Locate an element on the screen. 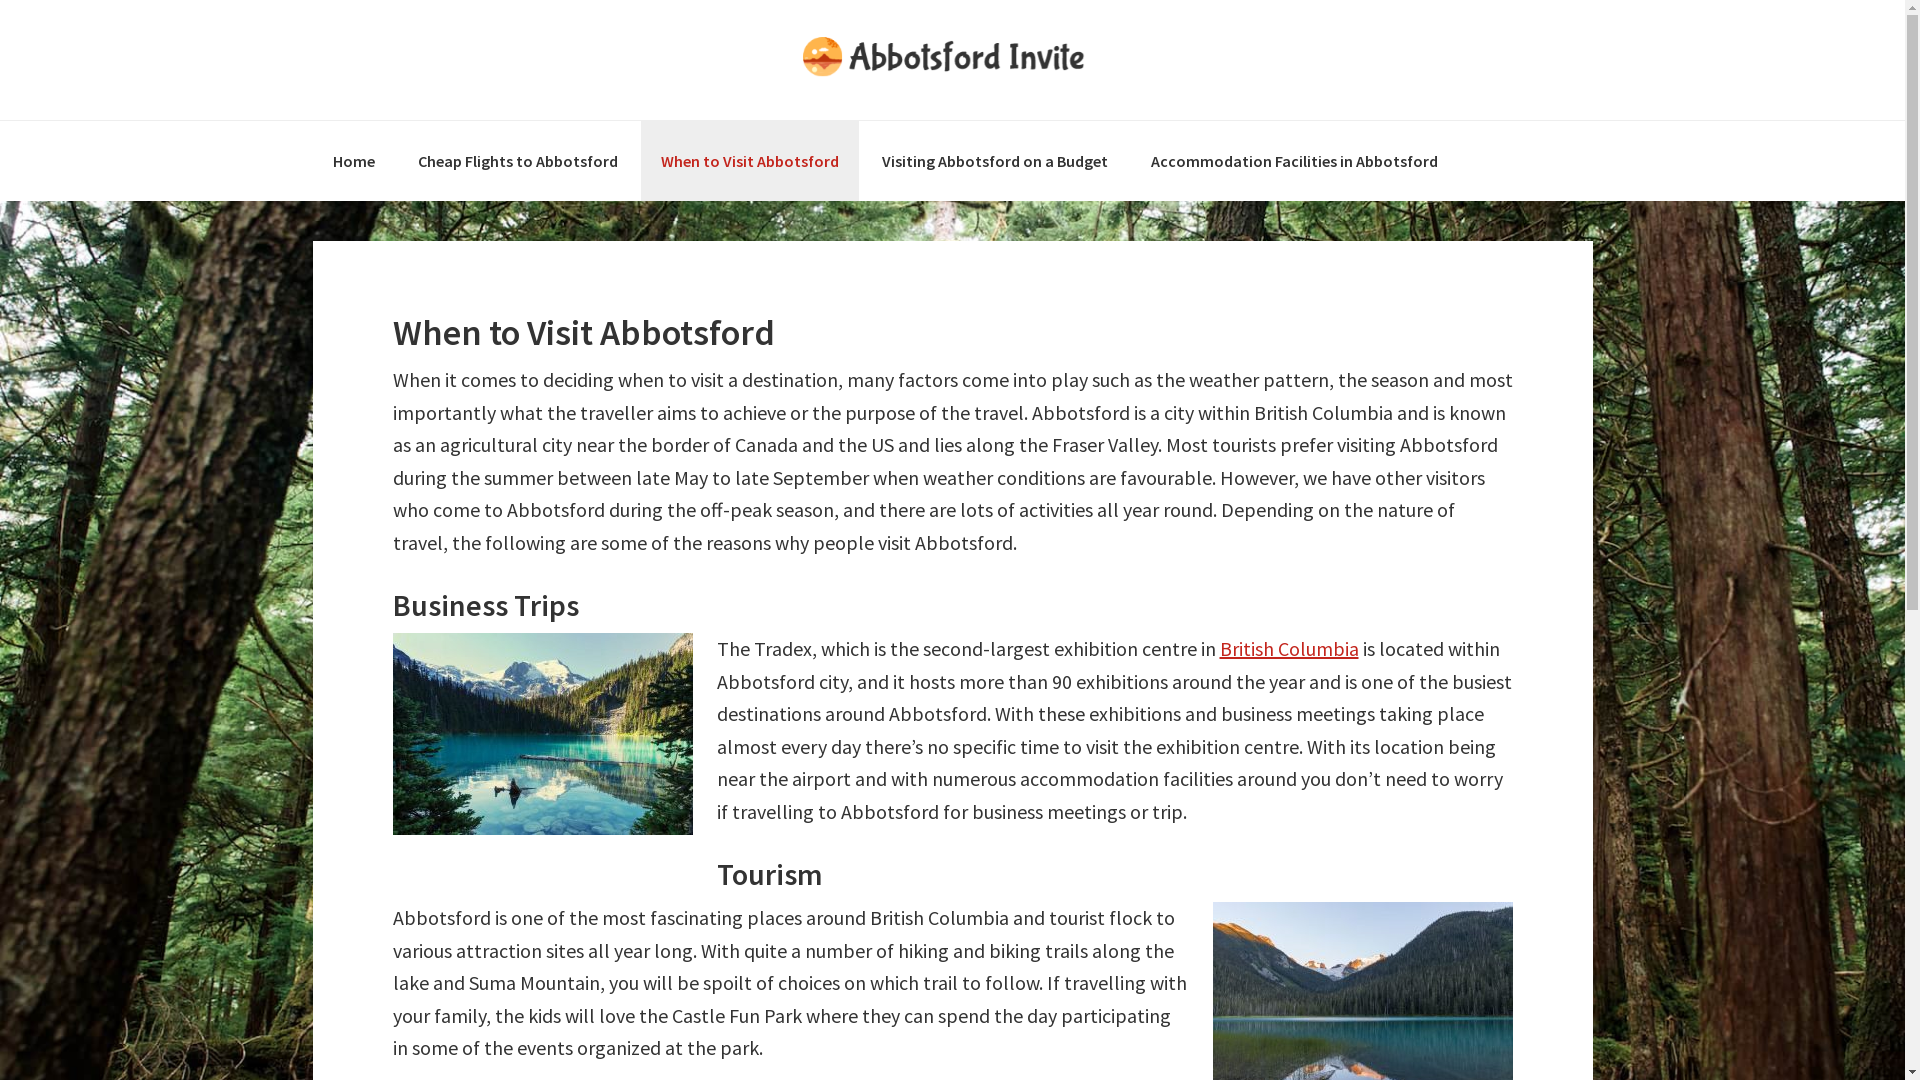 The width and height of the screenshot is (1920, 1080). Accommodation Facilities in Abbotsford is located at coordinates (1294, 161).